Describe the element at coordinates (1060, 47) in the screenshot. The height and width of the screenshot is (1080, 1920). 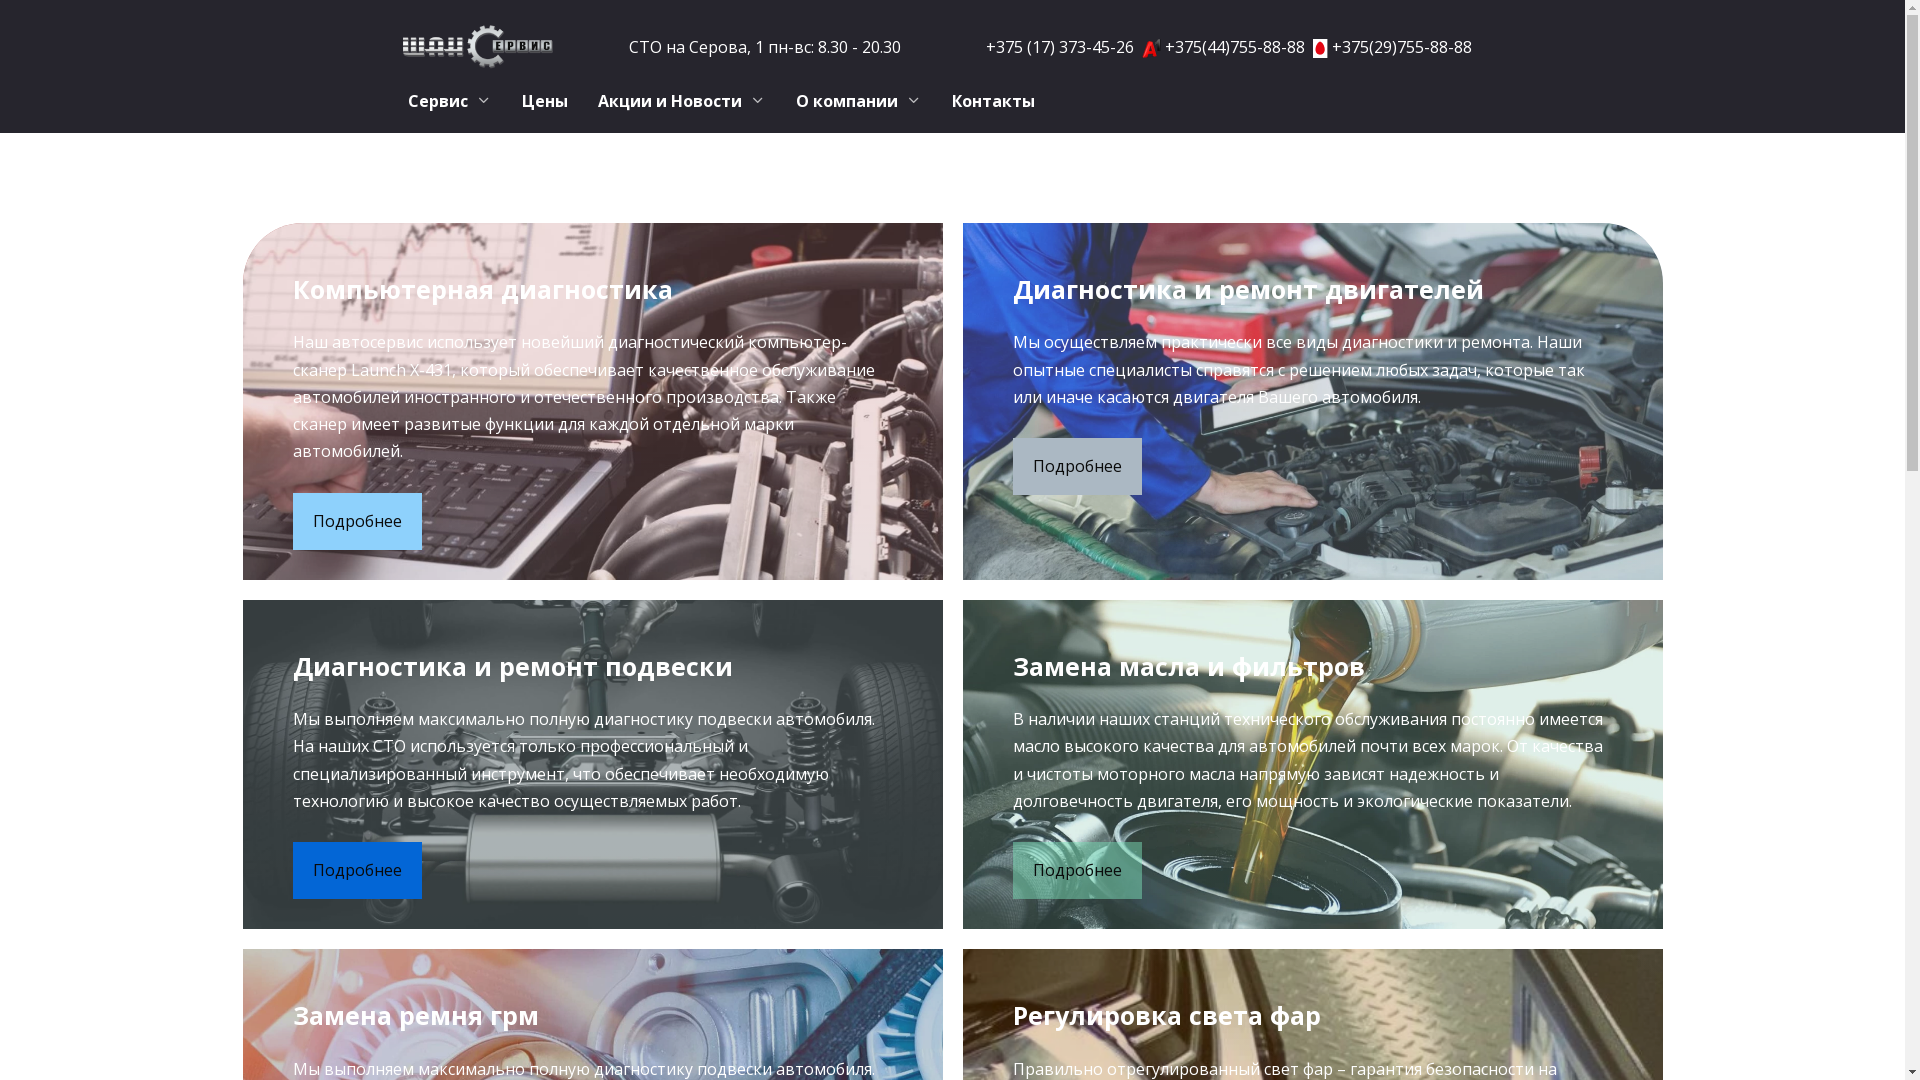
I see `+375 (17) 373-45-26` at that location.